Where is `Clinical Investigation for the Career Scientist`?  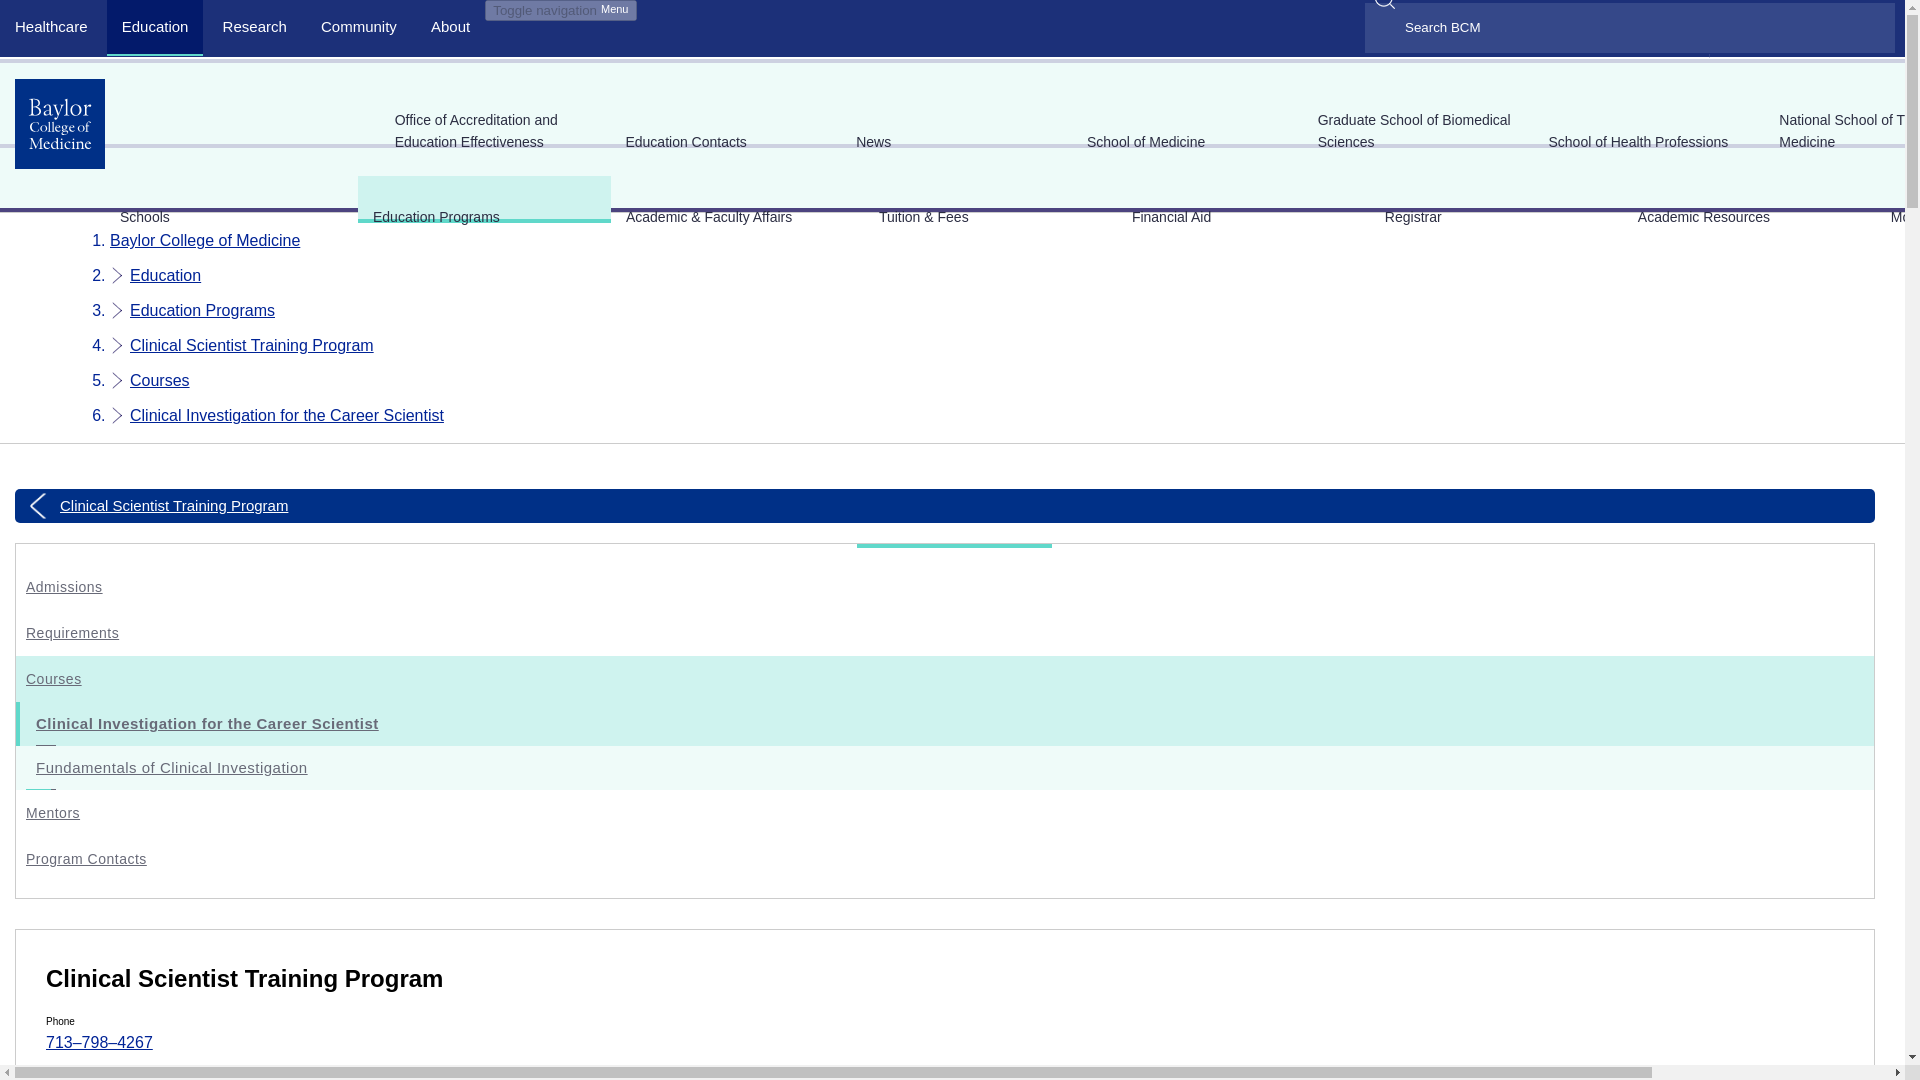 Clinical Investigation for the Career Scientist is located at coordinates (286, 416).